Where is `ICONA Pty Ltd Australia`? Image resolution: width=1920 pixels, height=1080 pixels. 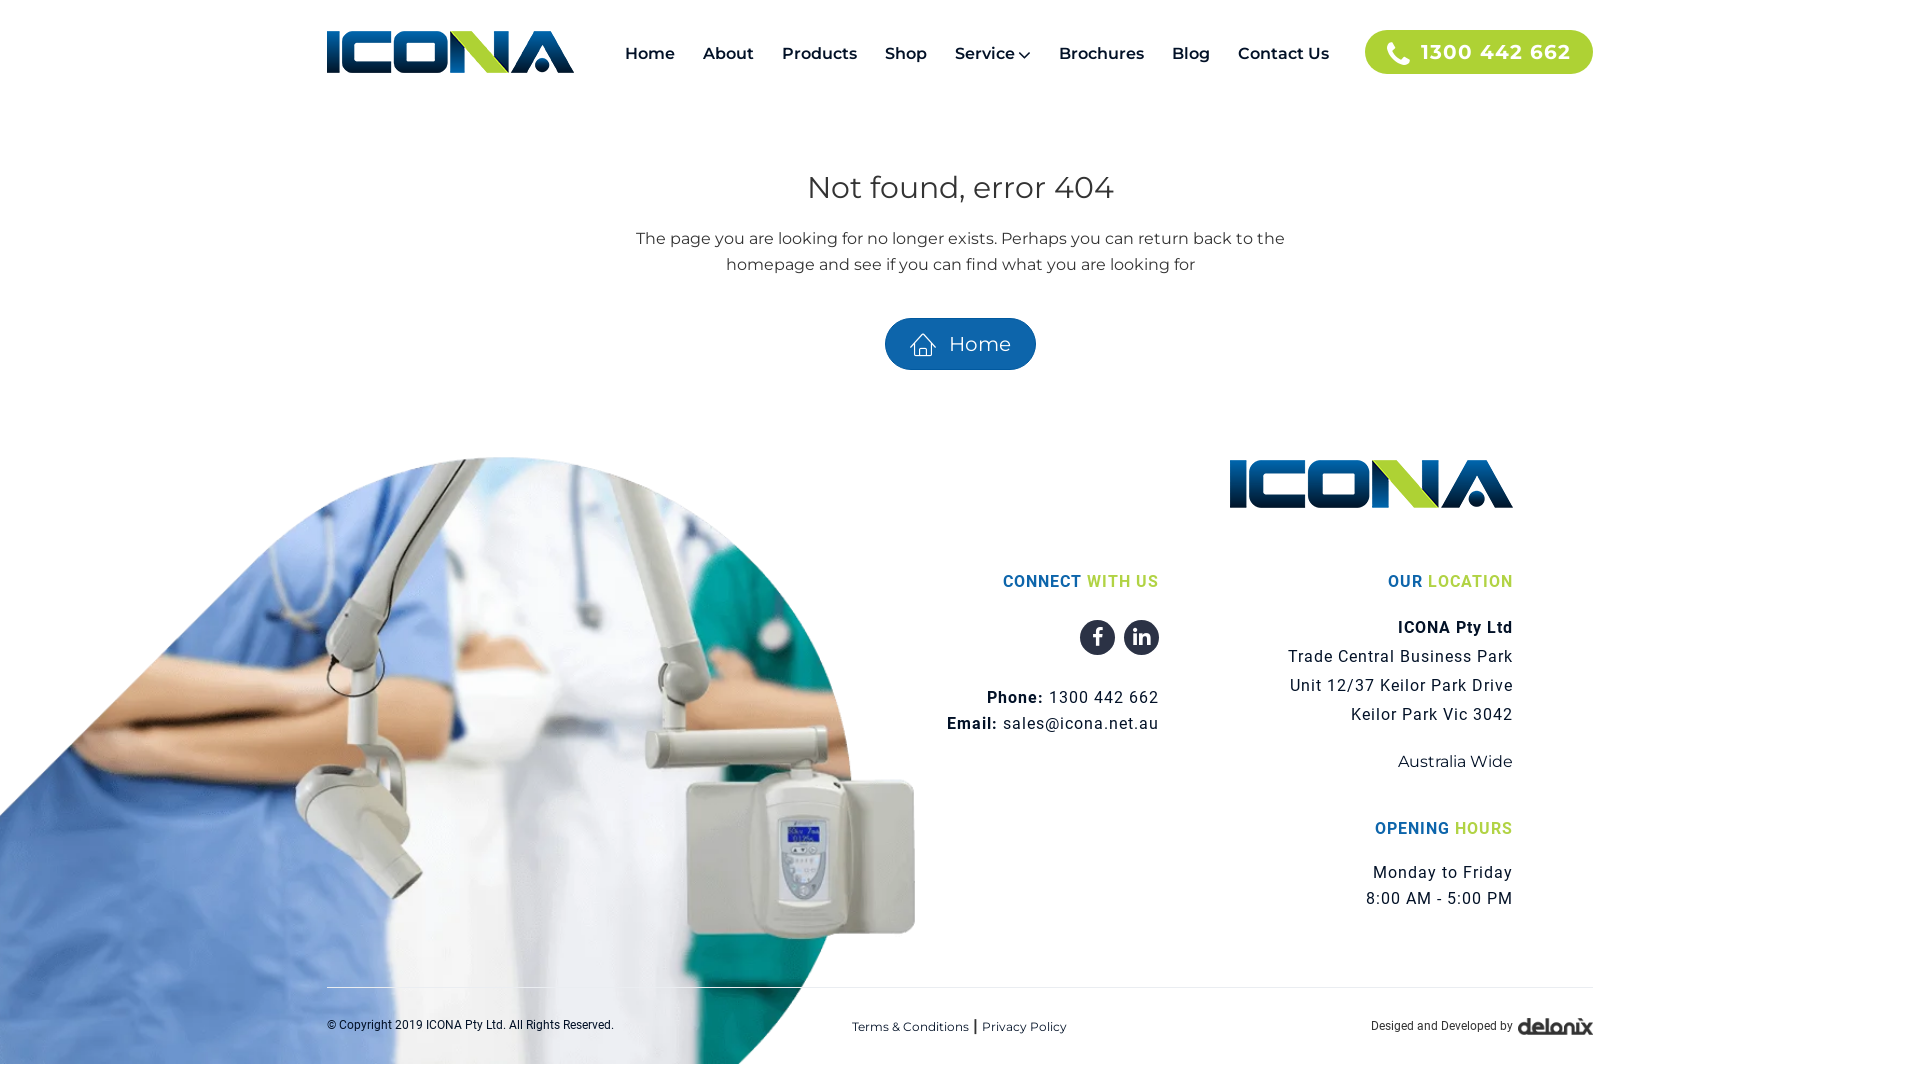 ICONA Pty Ltd Australia is located at coordinates (372, 113).